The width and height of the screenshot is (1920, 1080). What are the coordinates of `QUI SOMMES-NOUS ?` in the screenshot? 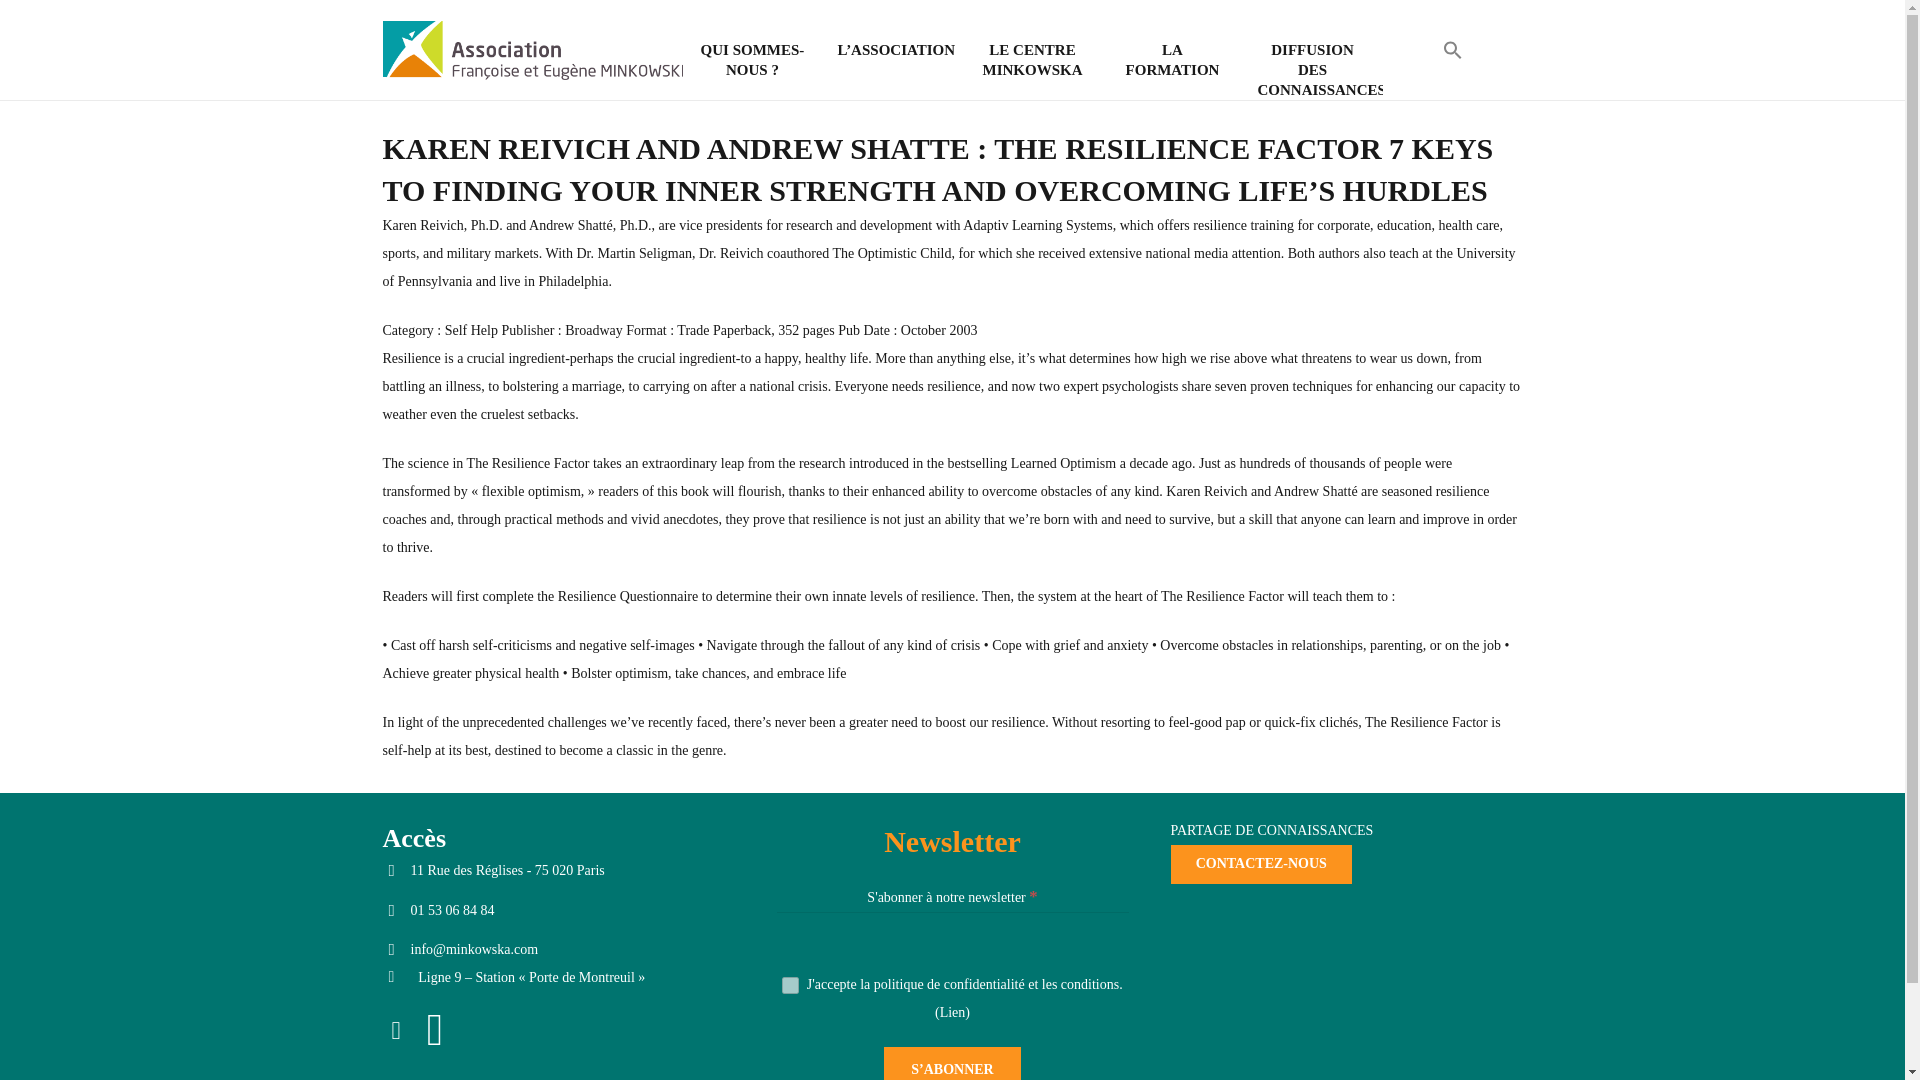 It's located at (751, 59).